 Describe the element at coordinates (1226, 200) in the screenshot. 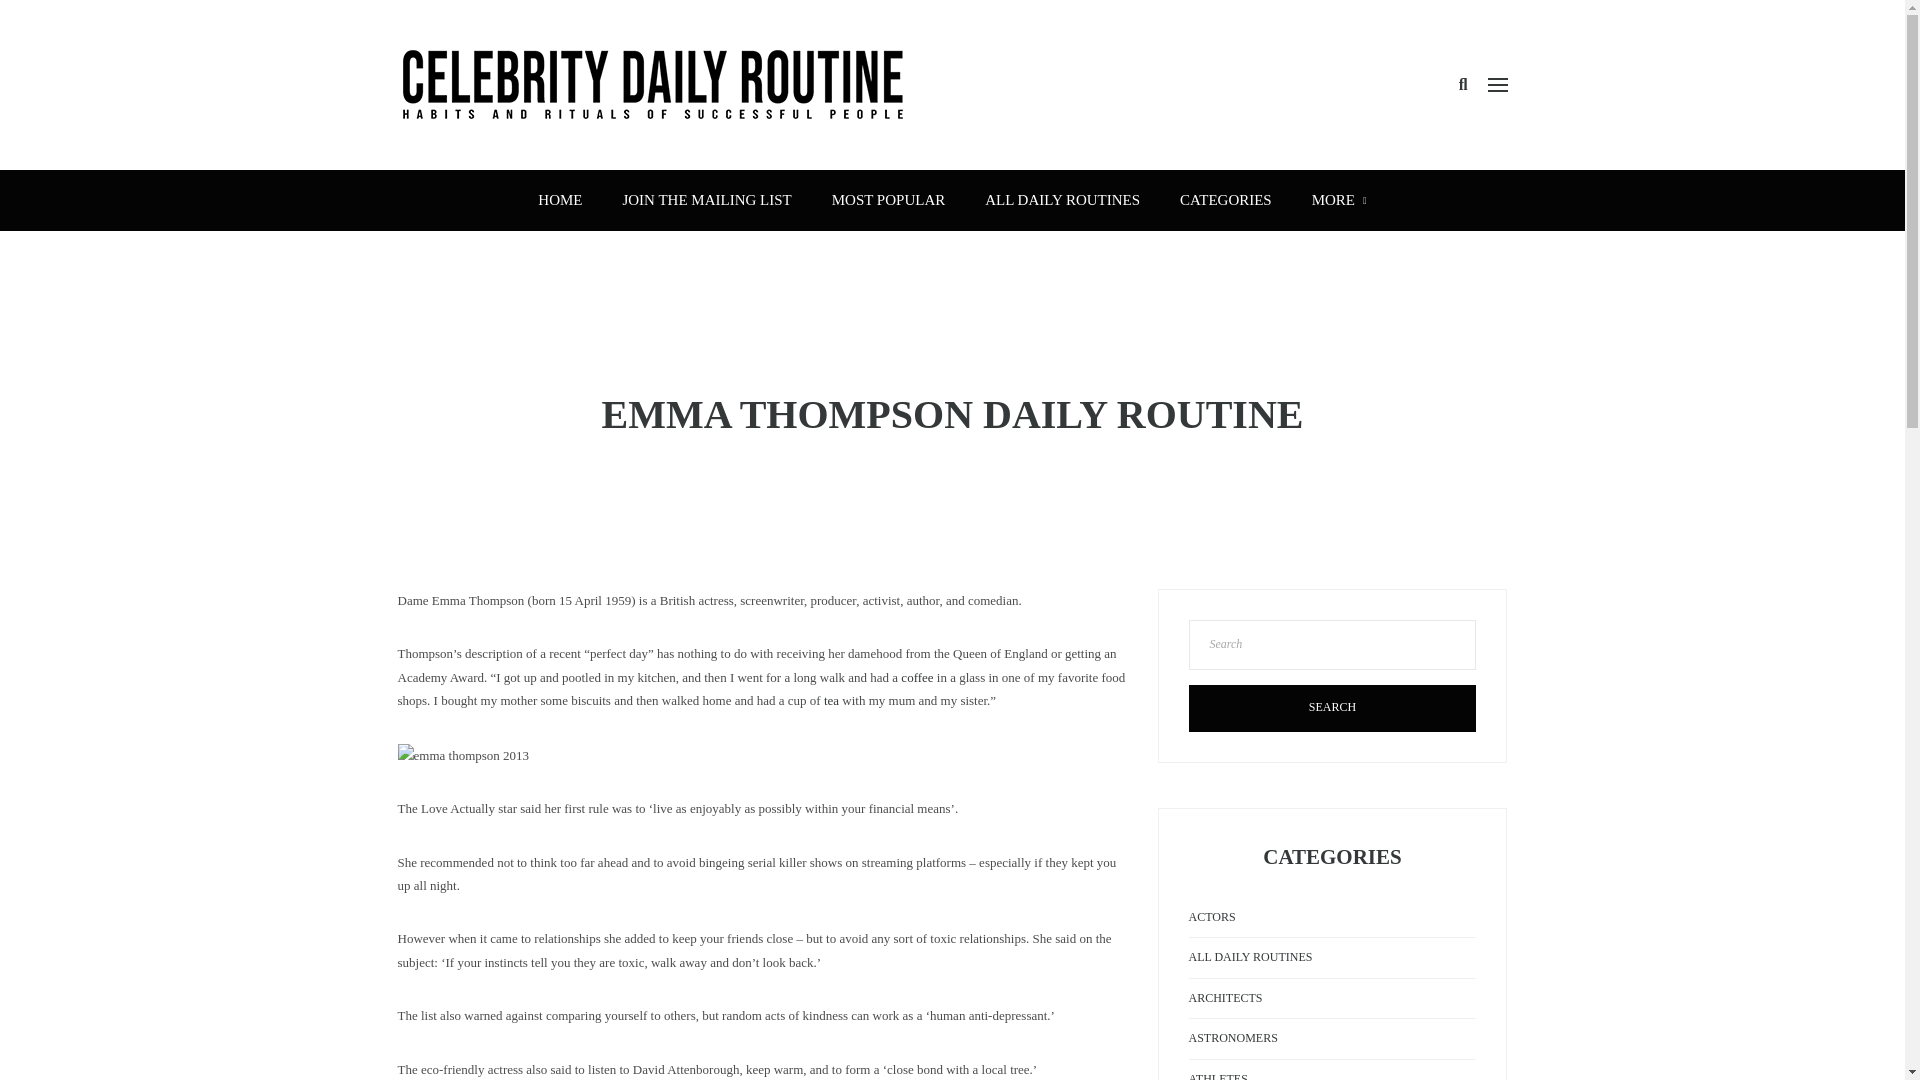

I see `CATEGORIES` at that location.